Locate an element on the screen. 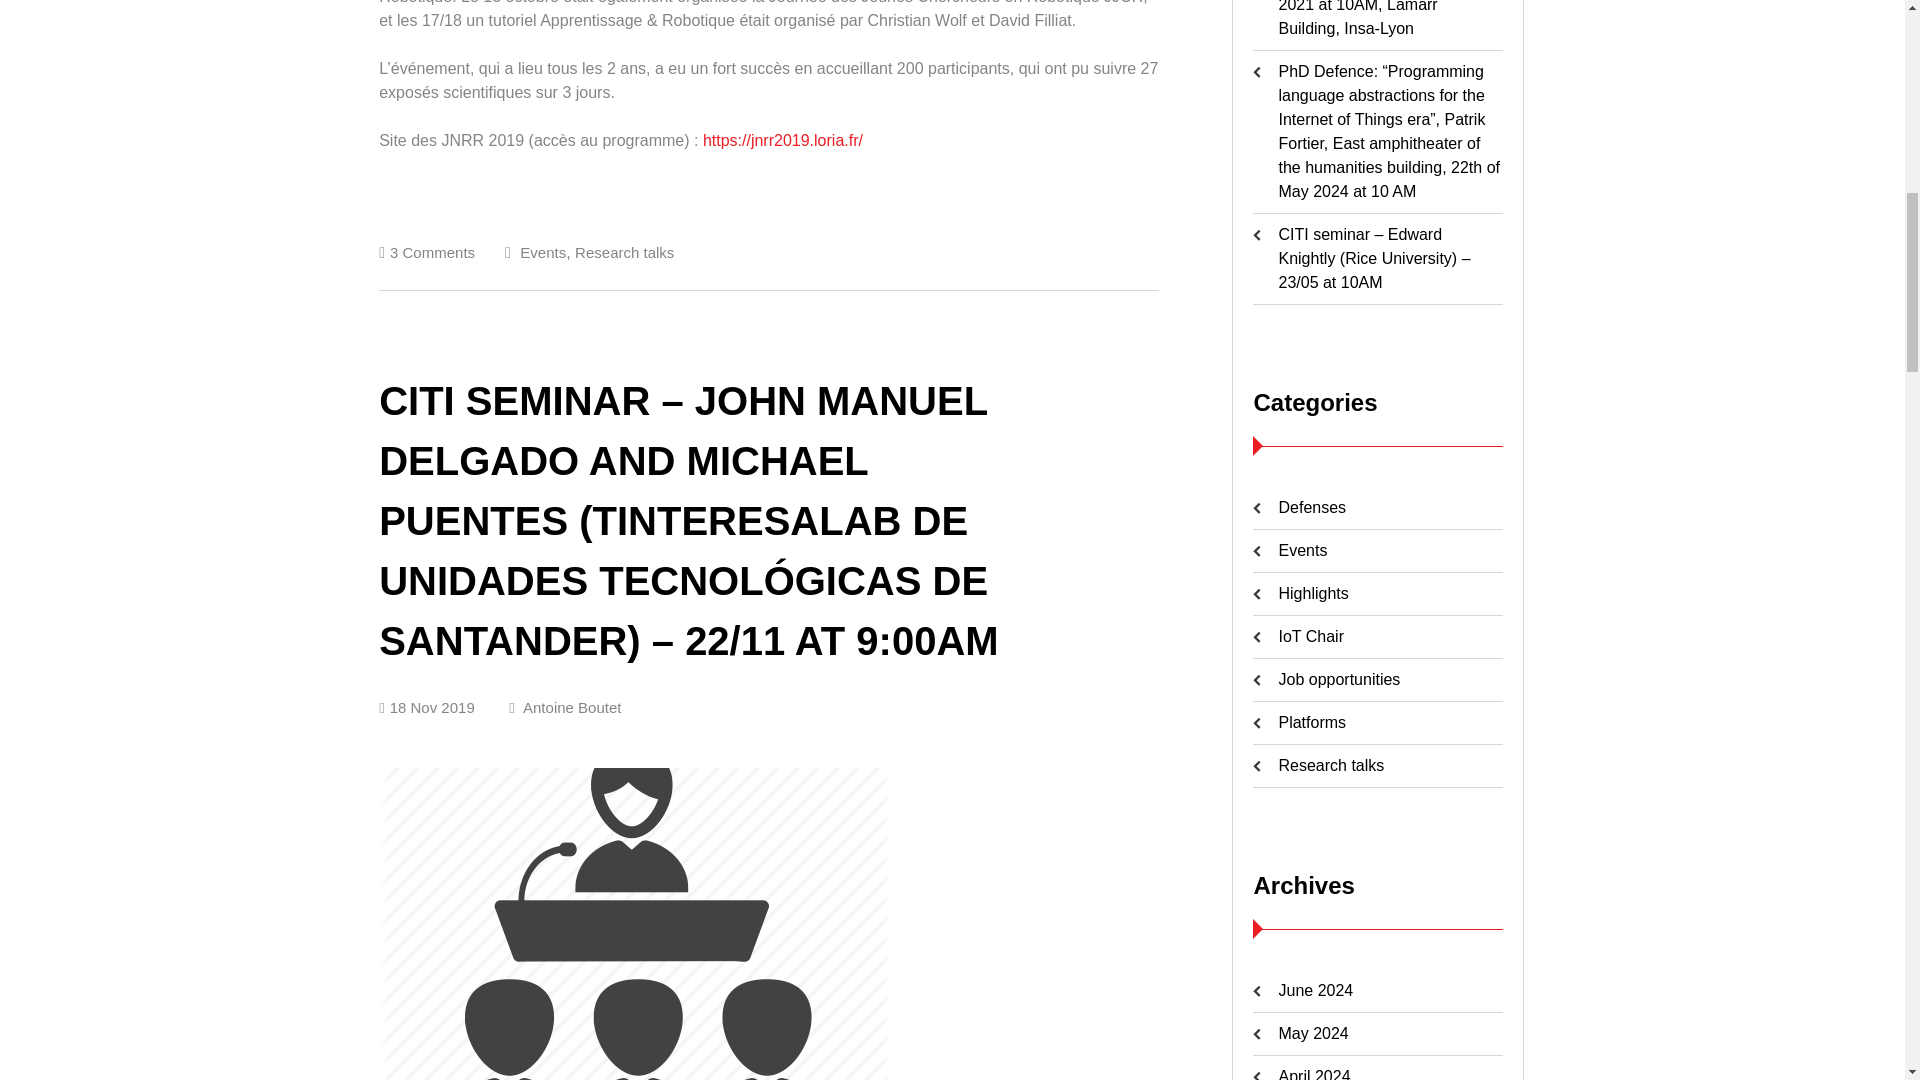  18 Nov 2019 is located at coordinates (426, 707).